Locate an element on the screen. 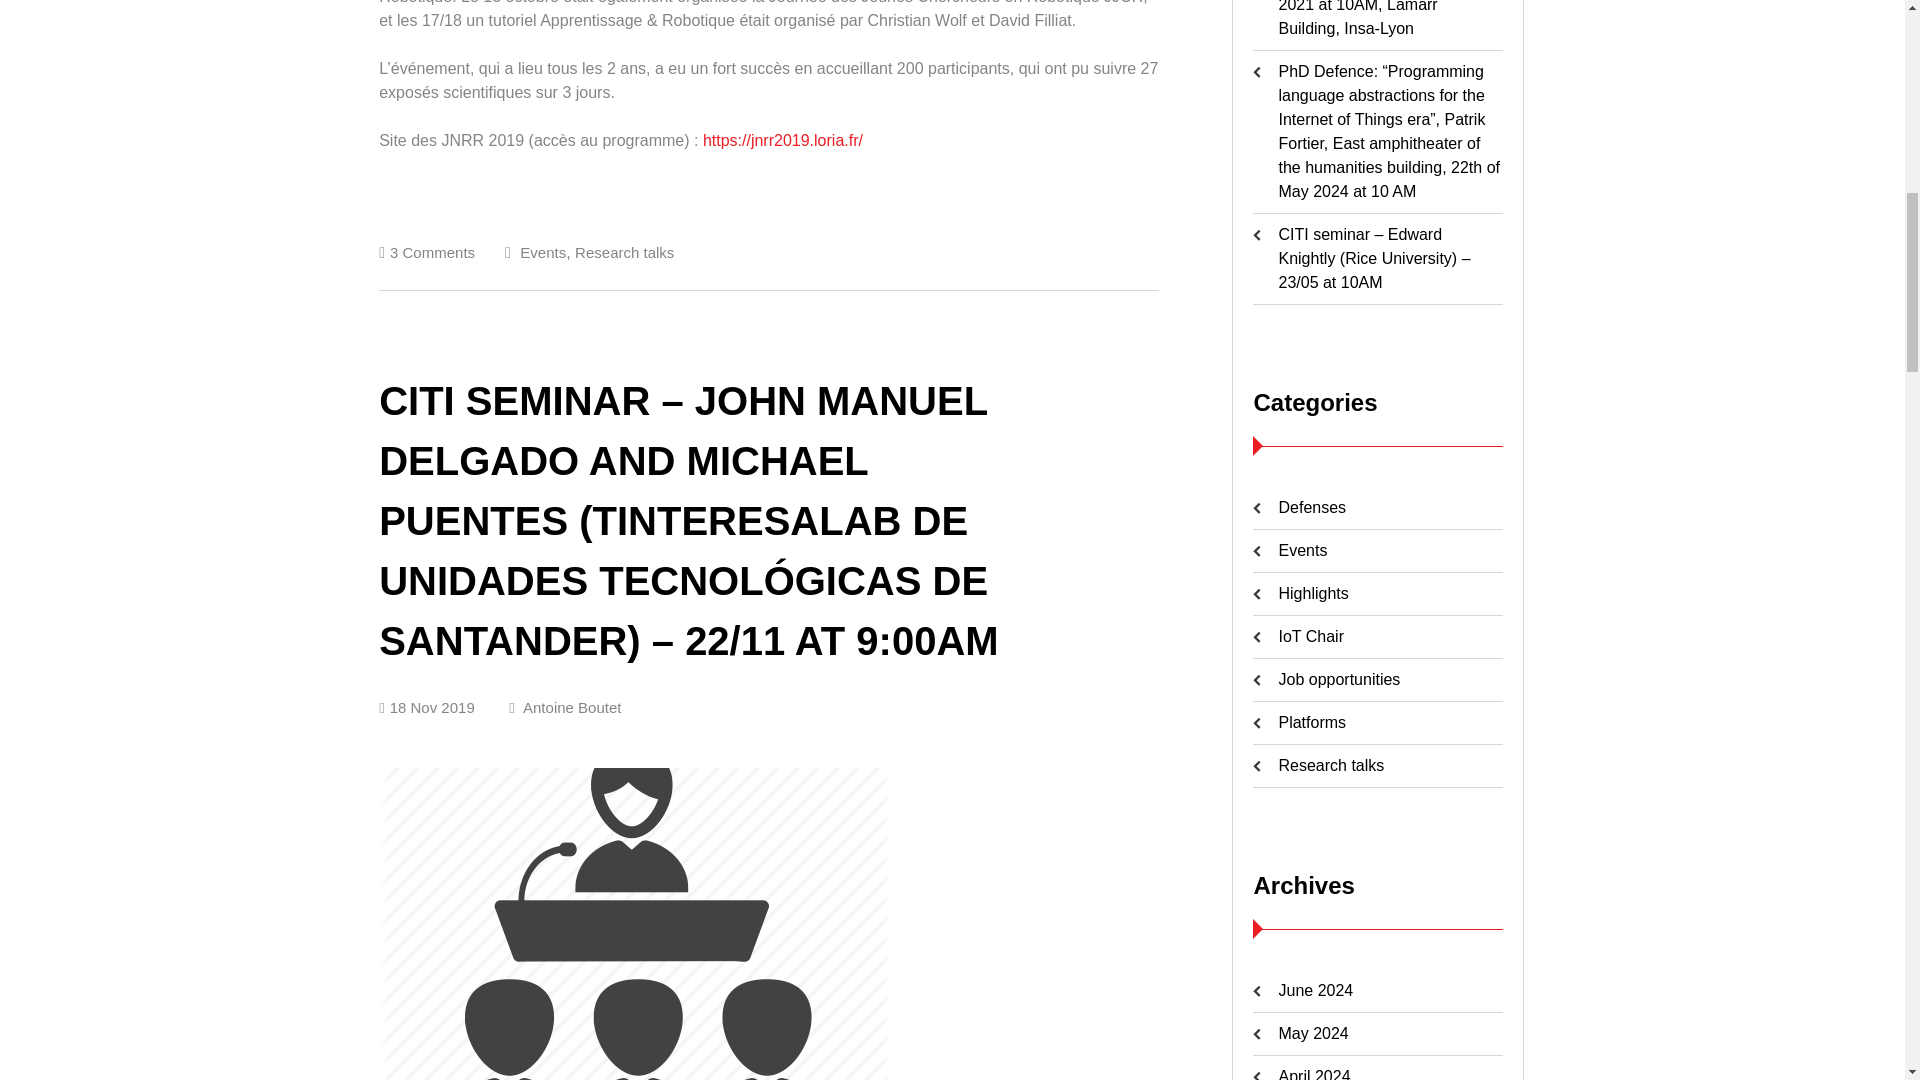  18 Nov 2019 is located at coordinates (426, 707).